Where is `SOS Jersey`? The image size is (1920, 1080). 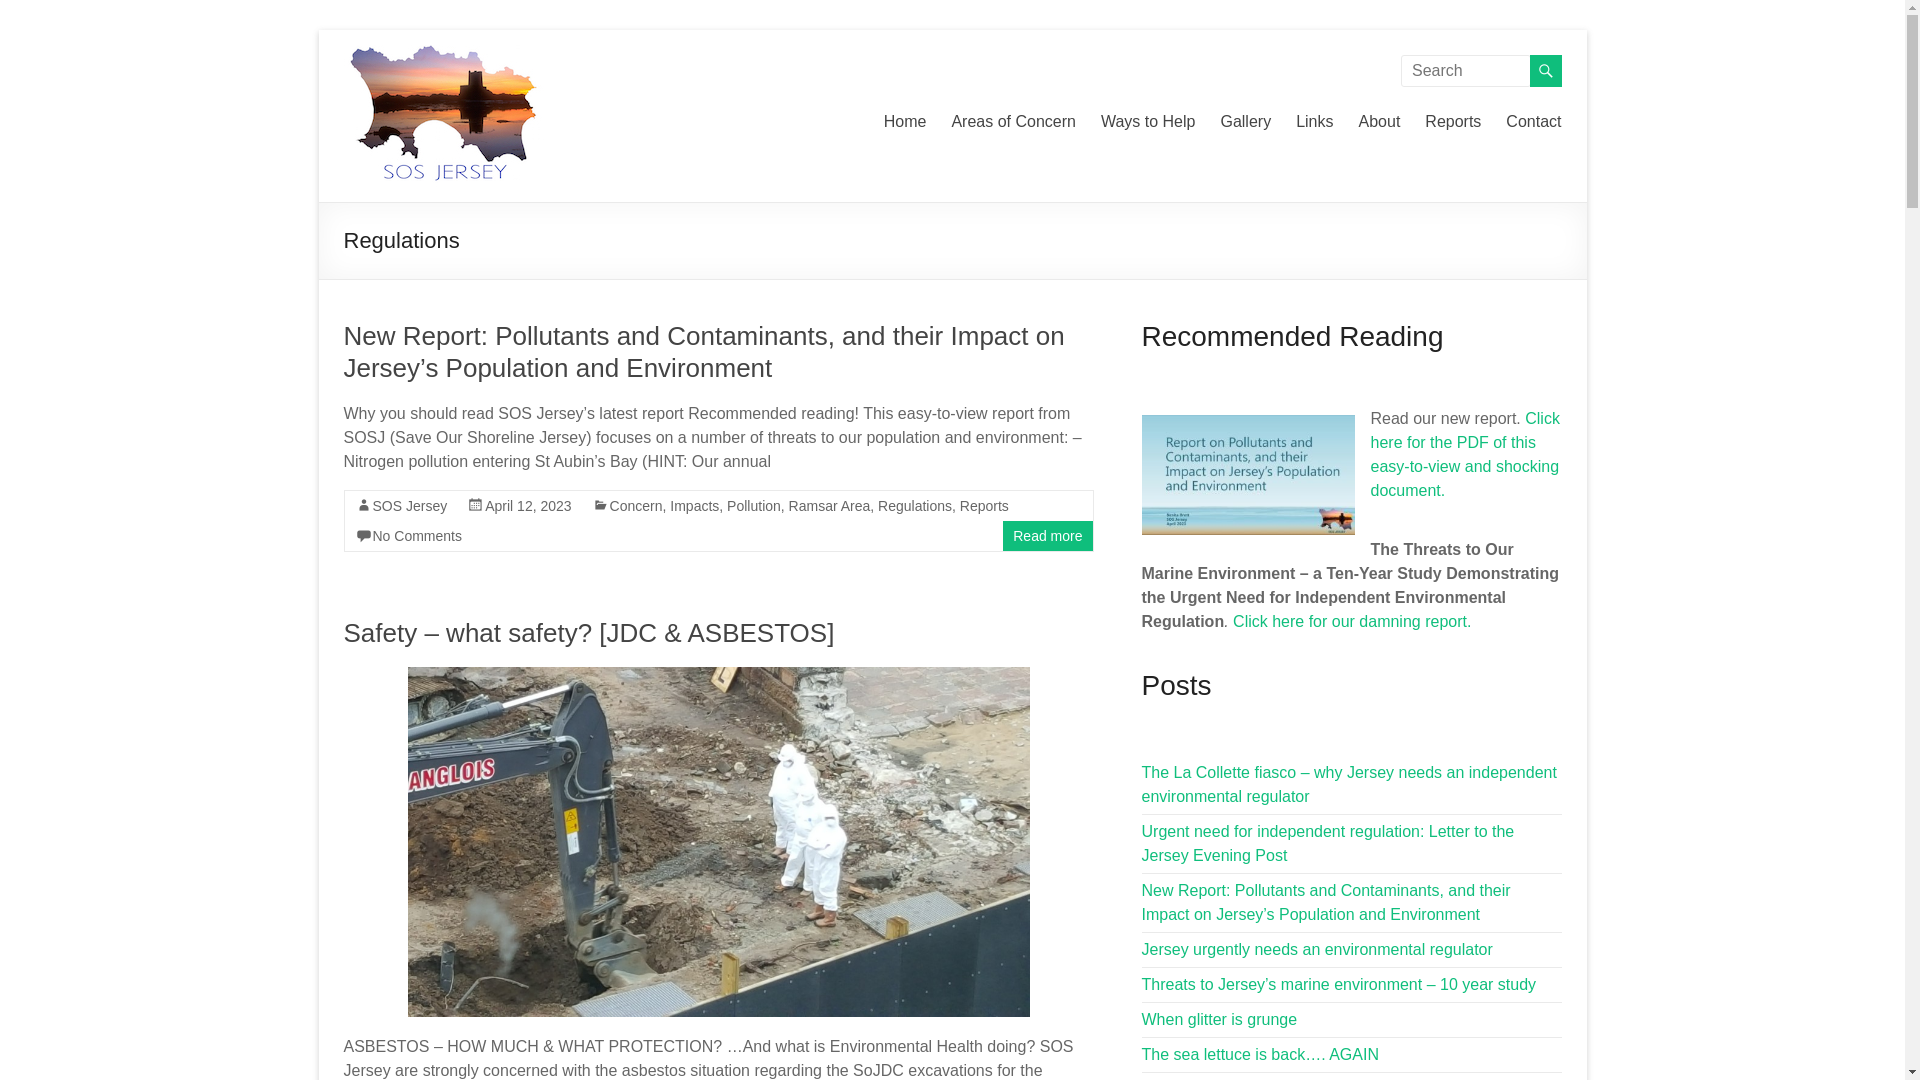 SOS Jersey is located at coordinates (394, 90).